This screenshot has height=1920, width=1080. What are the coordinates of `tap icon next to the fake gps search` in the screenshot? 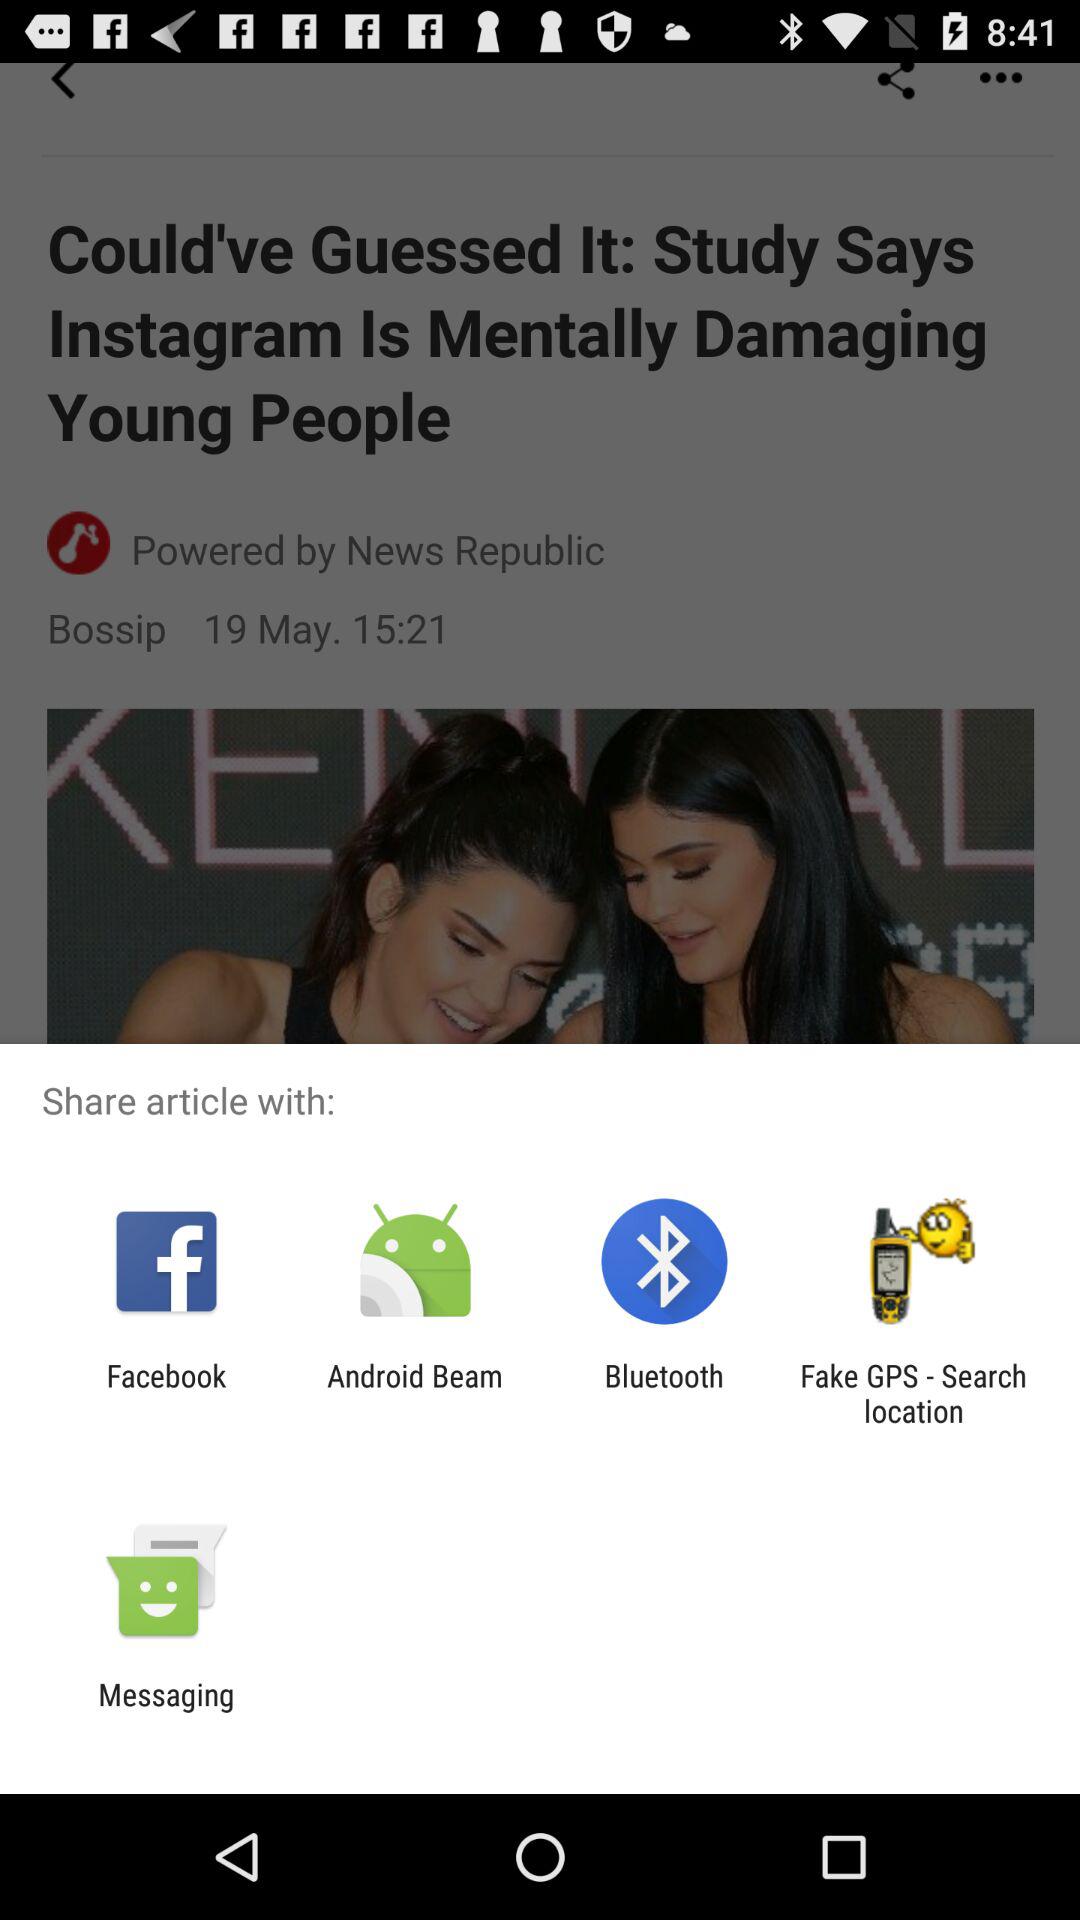 It's located at (664, 1393).